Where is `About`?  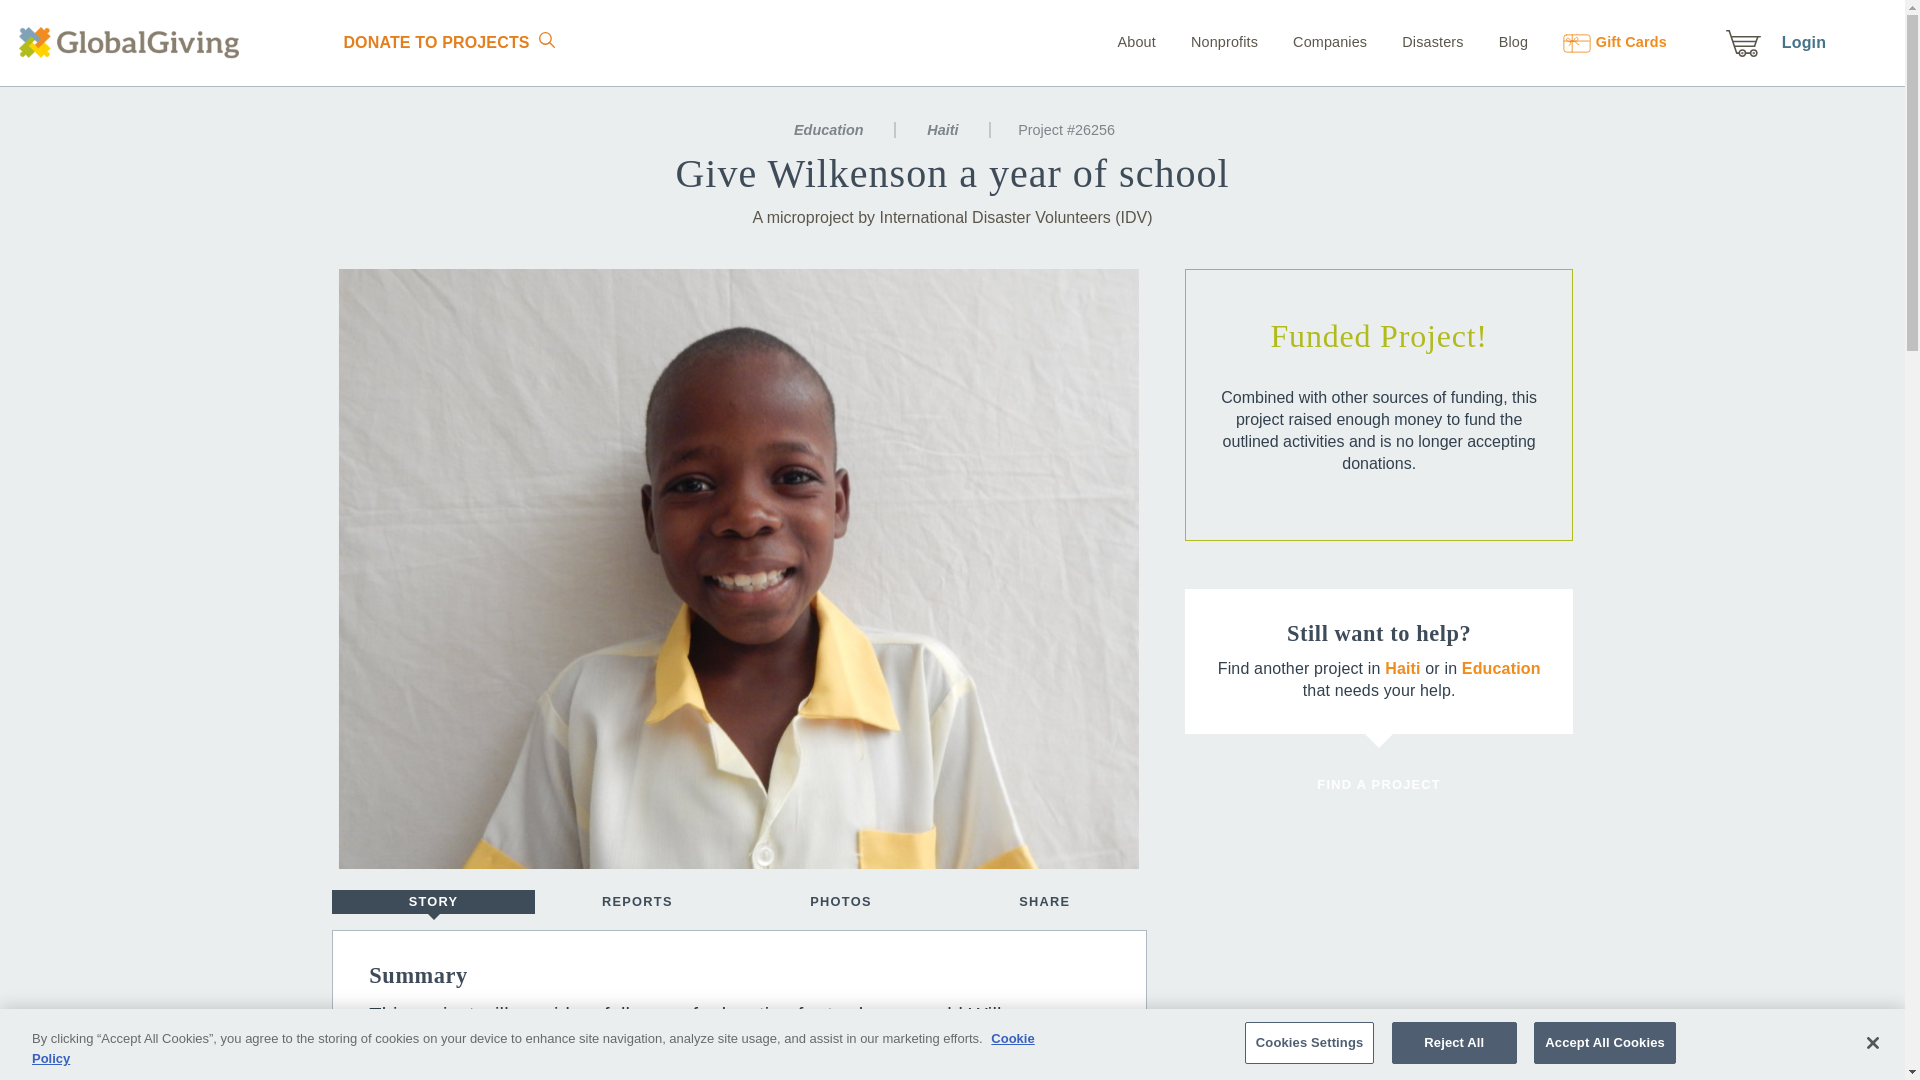 About is located at coordinates (1136, 41).